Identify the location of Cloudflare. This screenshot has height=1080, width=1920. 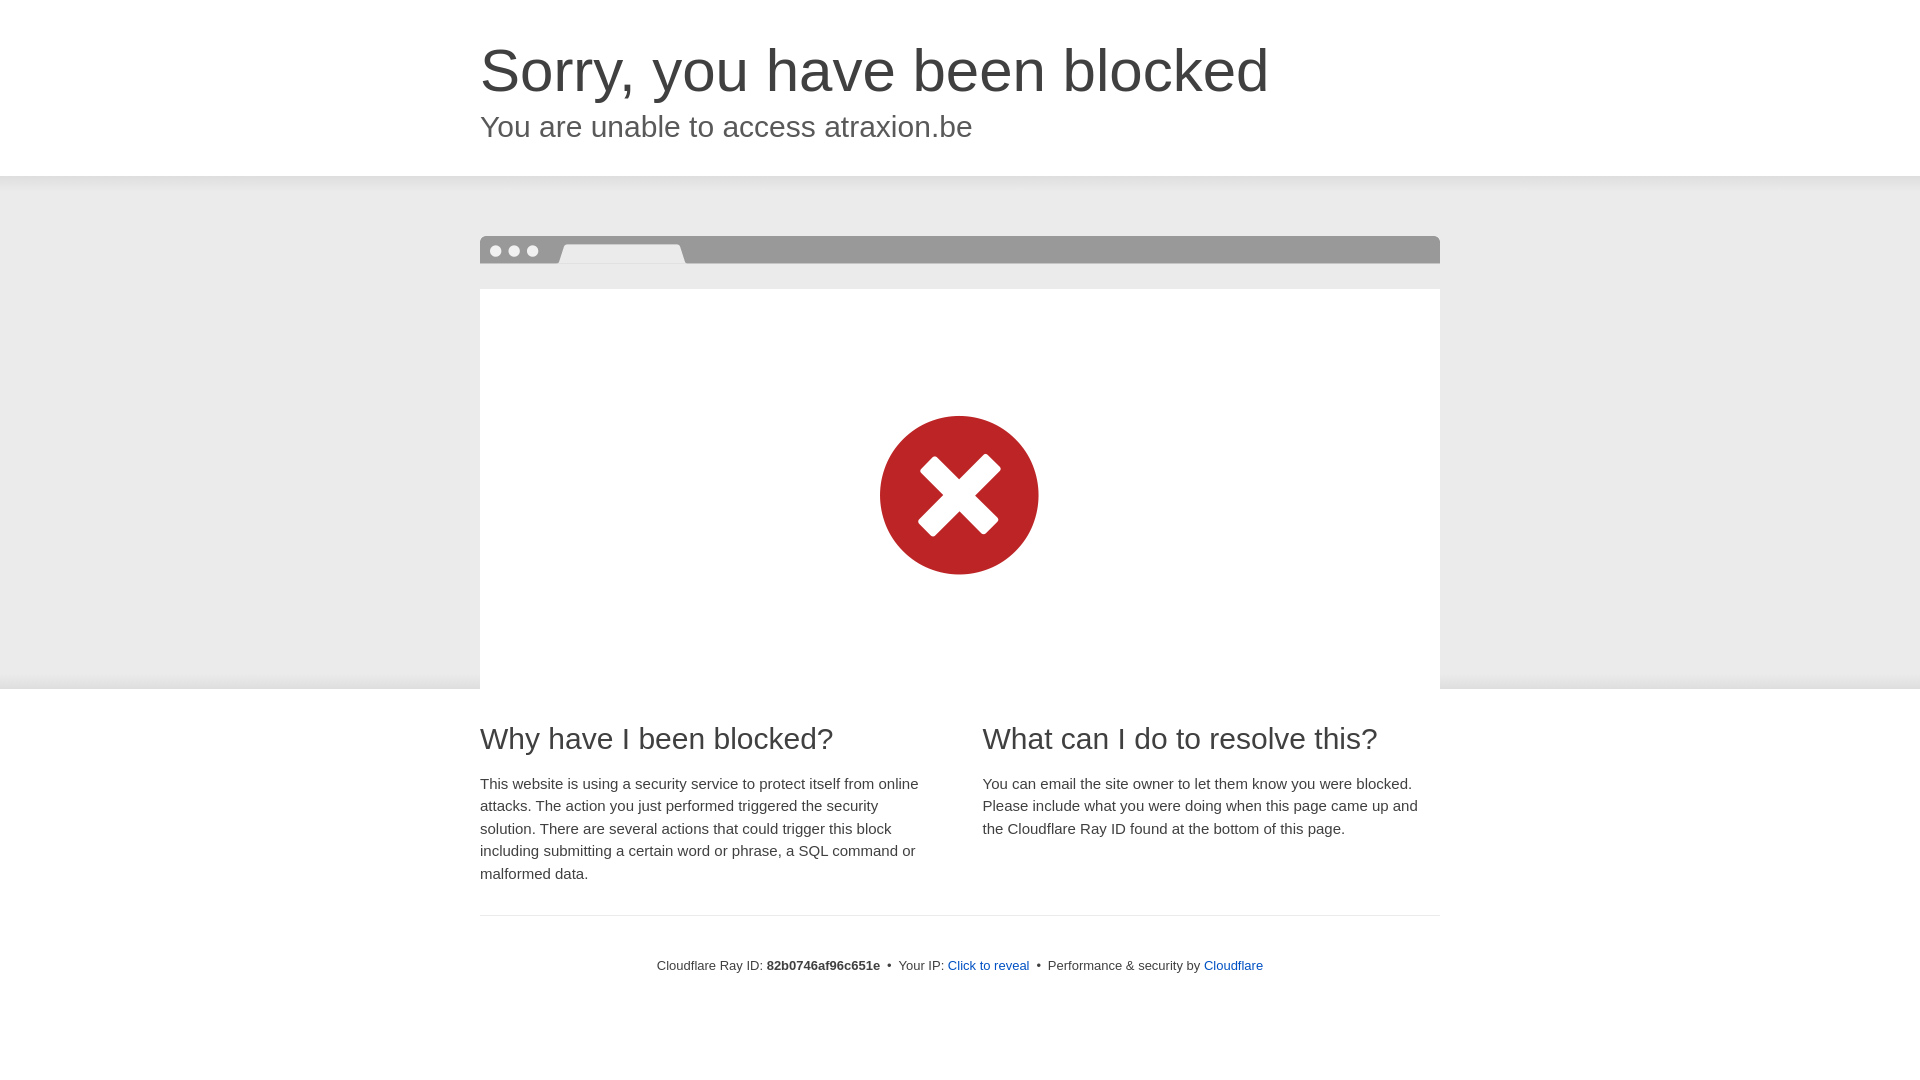
(1234, 966).